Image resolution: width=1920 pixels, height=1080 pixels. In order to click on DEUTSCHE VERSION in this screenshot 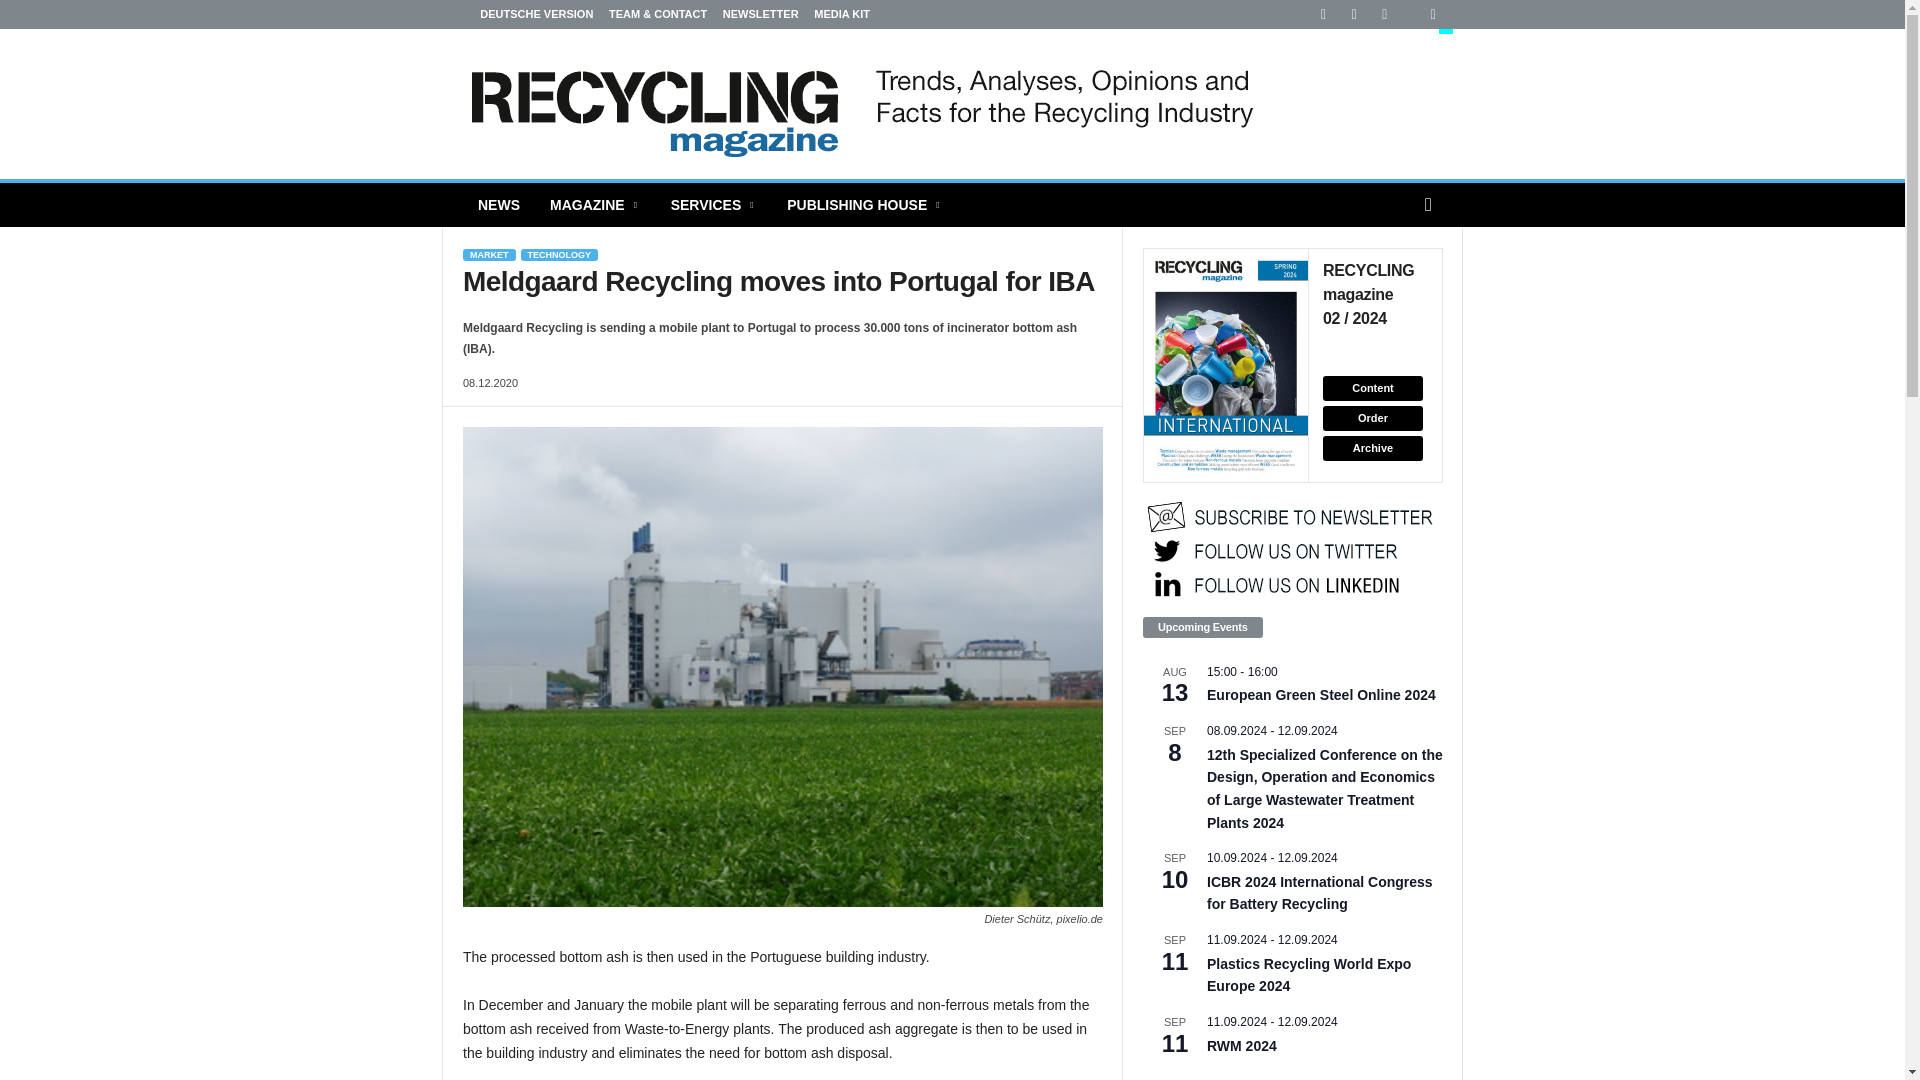, I will do `click(517, 14)`.